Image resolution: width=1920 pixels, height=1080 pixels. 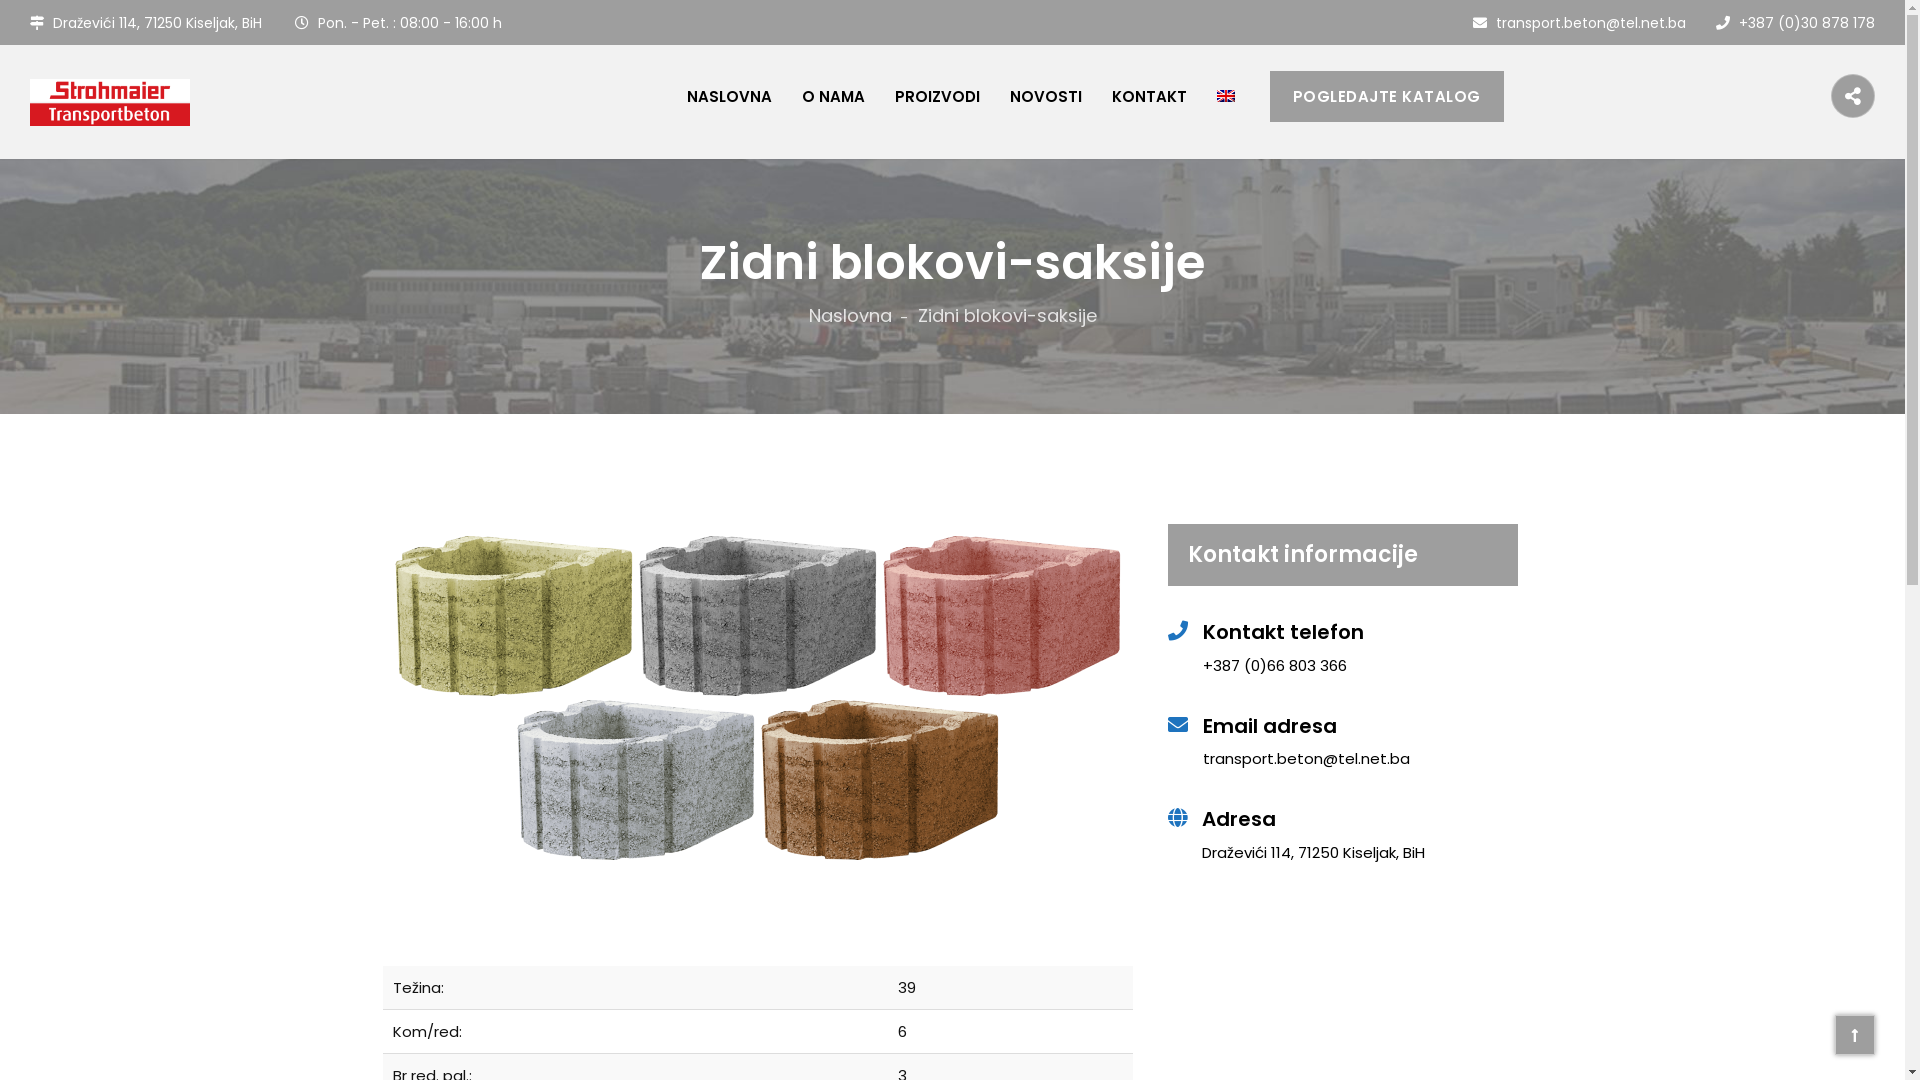 I want to click on saksija_bordo, so click(x=880, y=780).